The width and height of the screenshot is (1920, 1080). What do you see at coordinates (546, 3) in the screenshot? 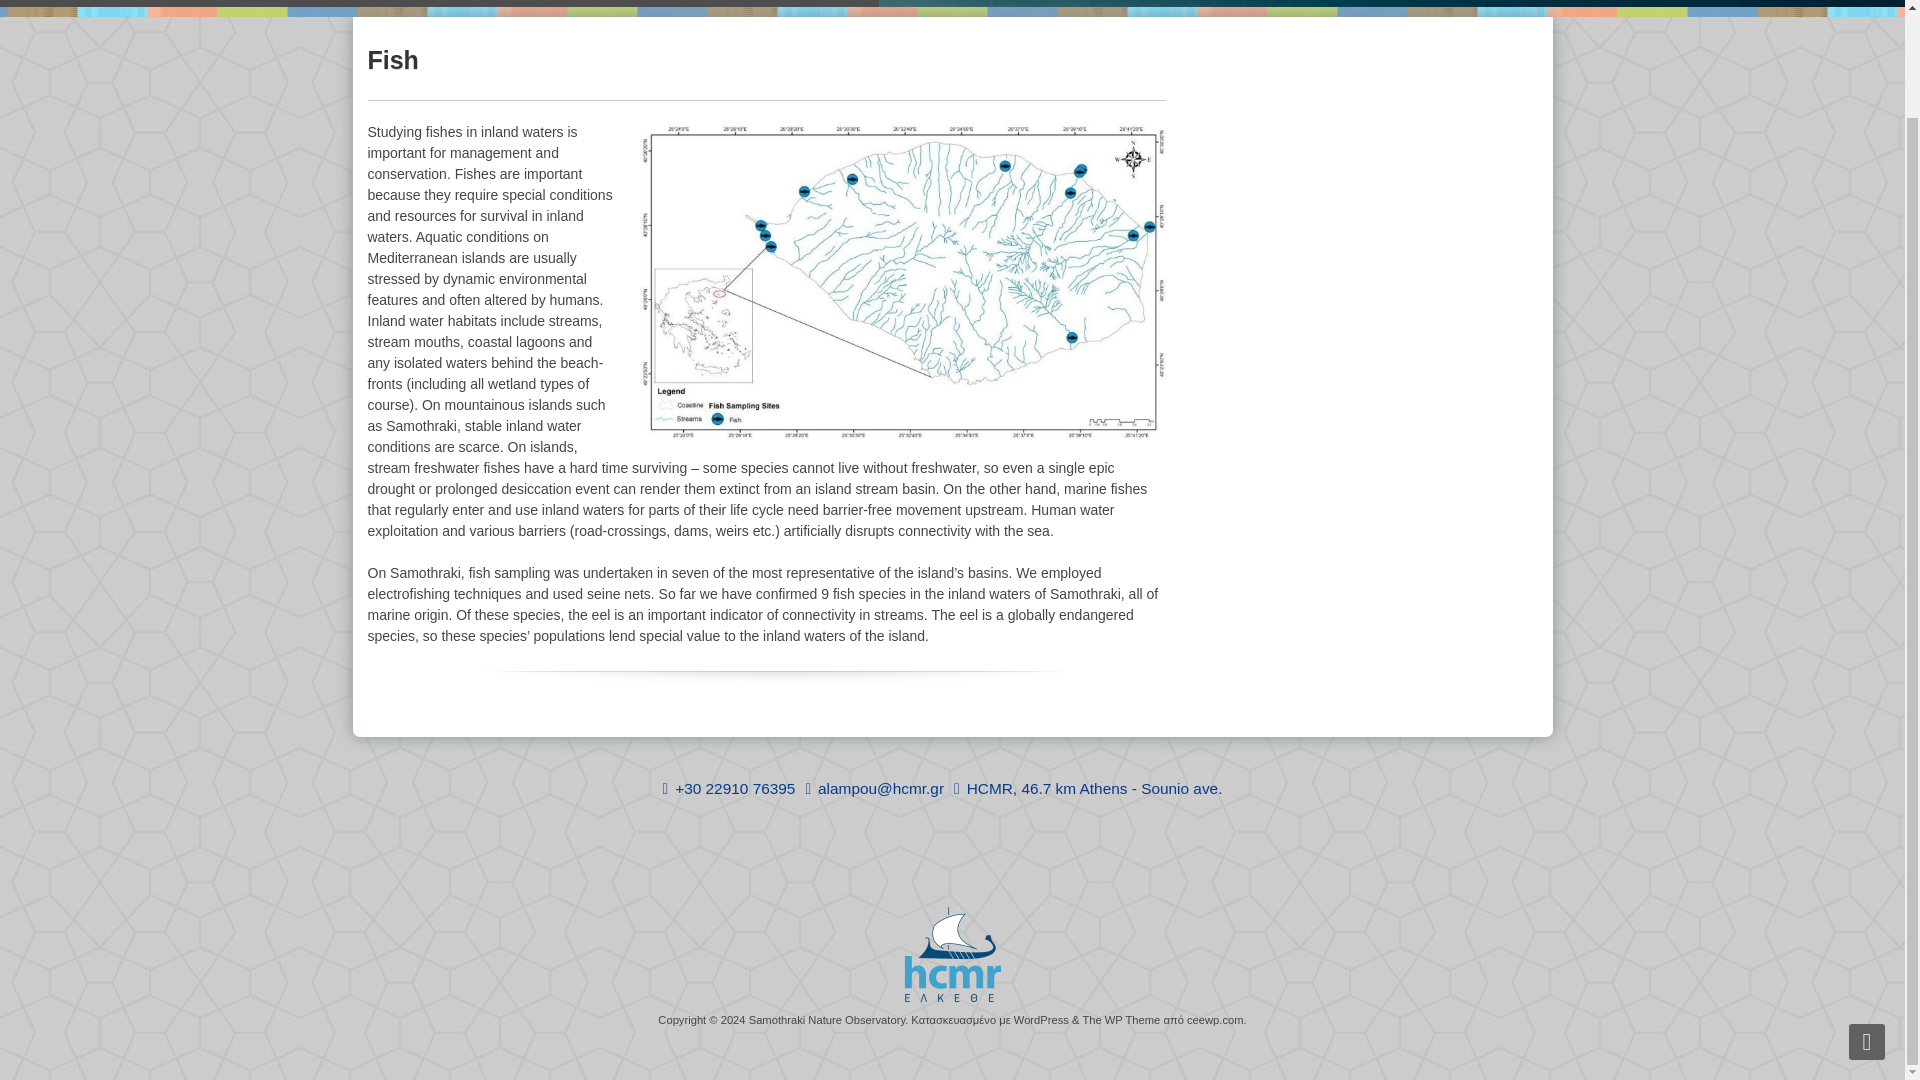
I see `People` at bounding box center [546, 3].